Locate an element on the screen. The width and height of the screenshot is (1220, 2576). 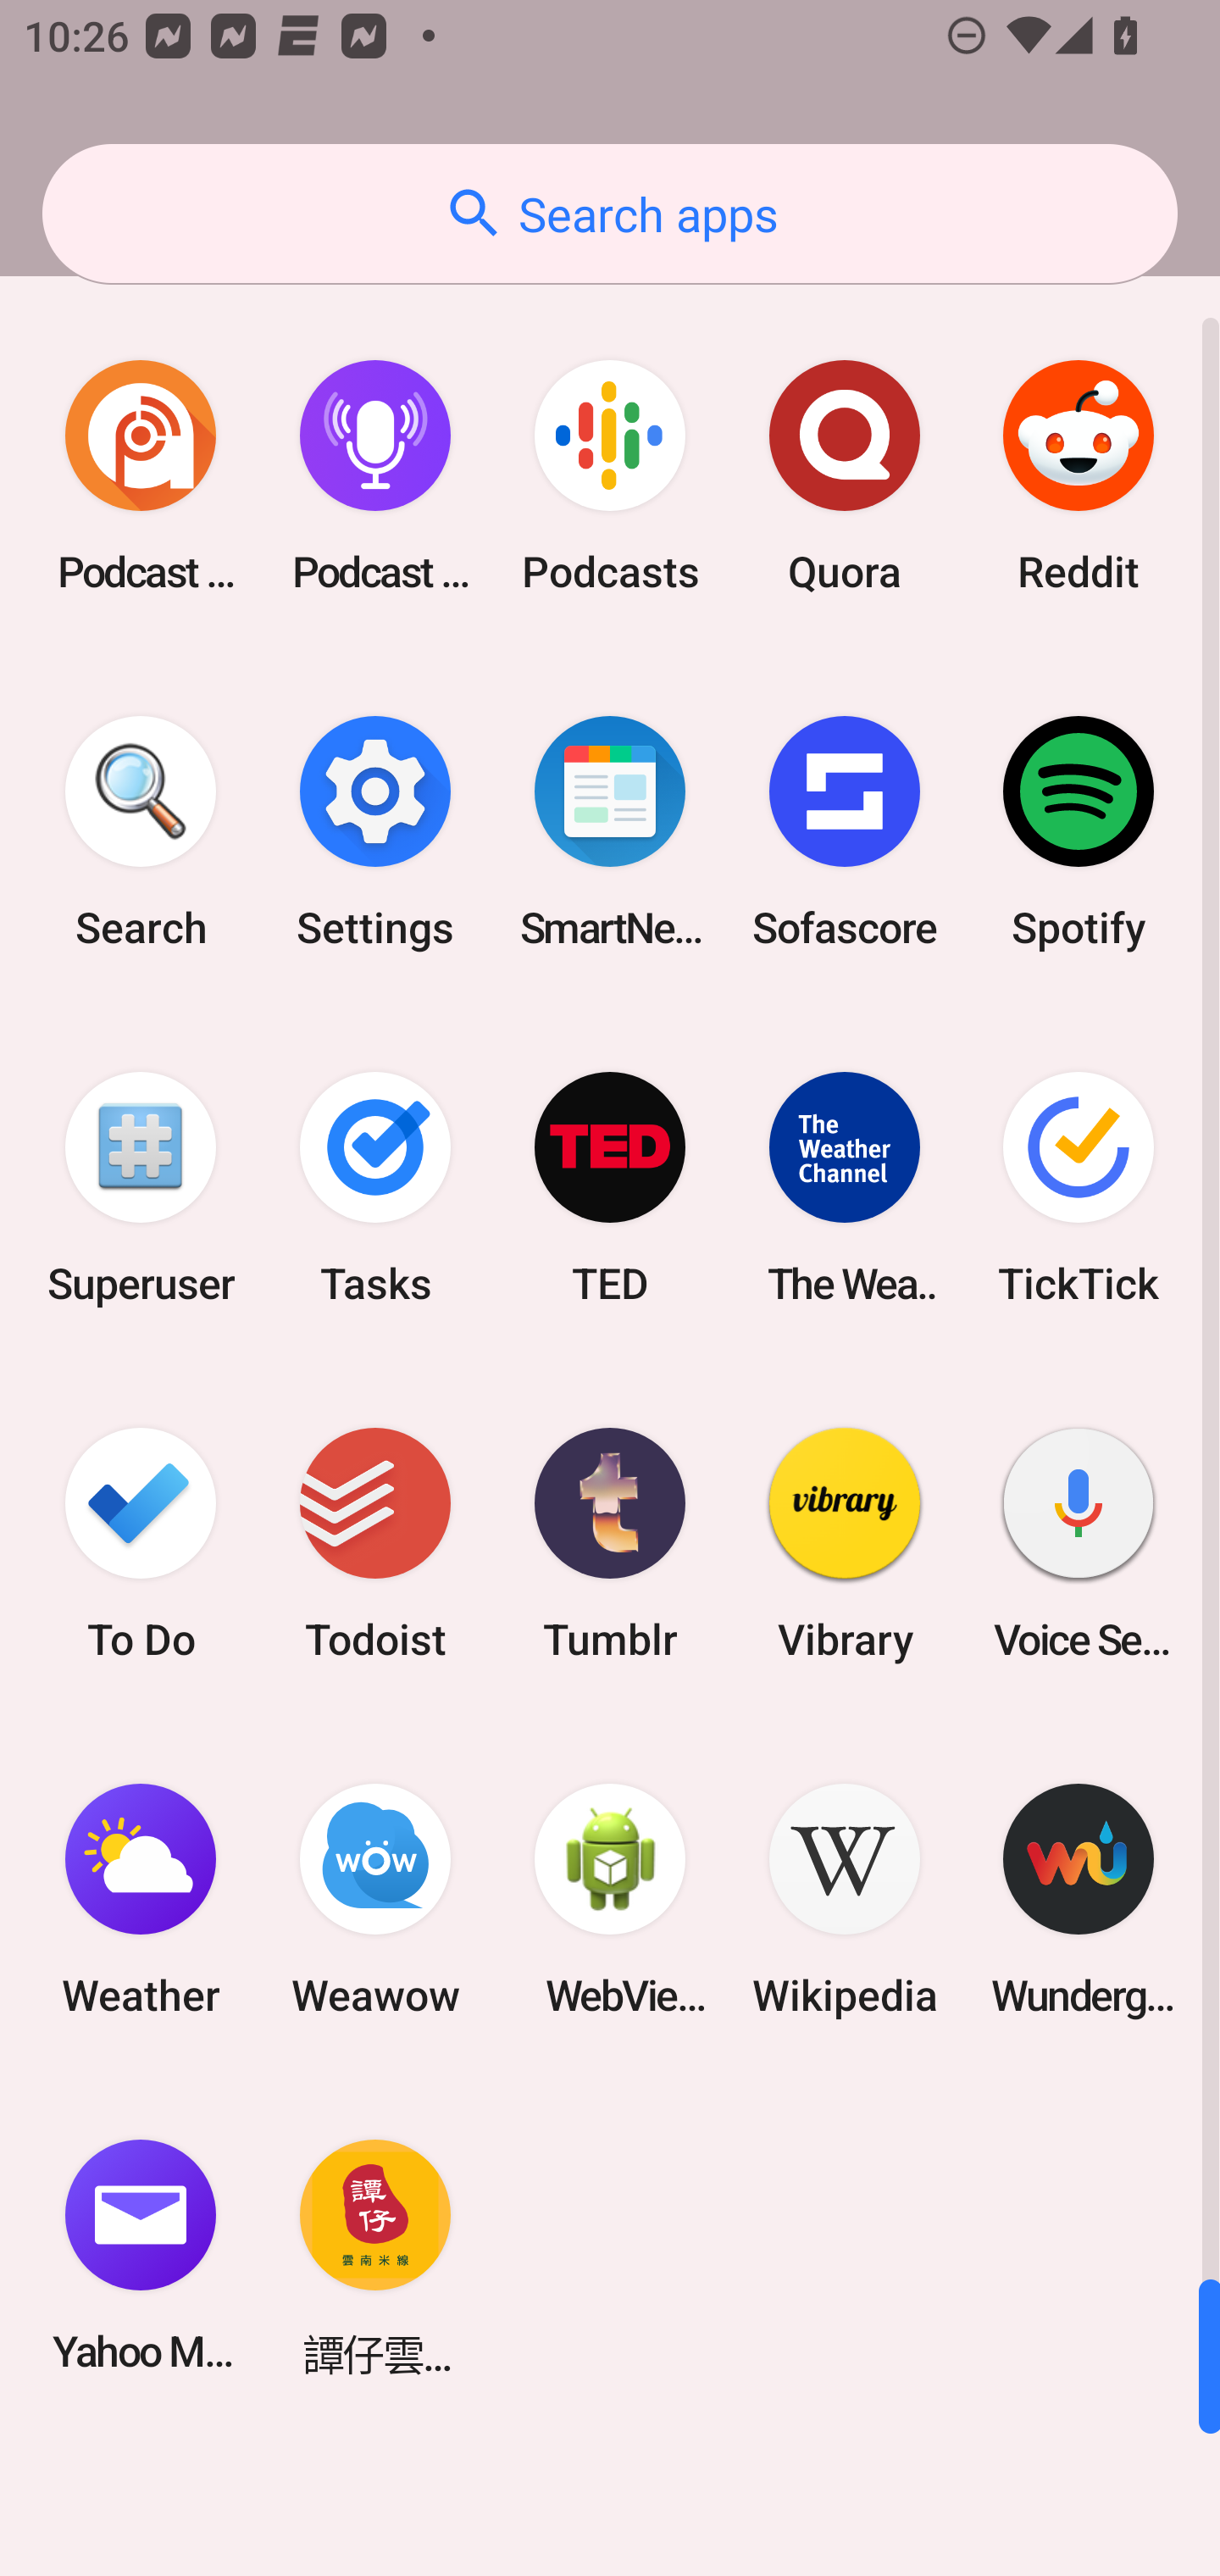
TickTick is located at coordinates (1079, 1187).